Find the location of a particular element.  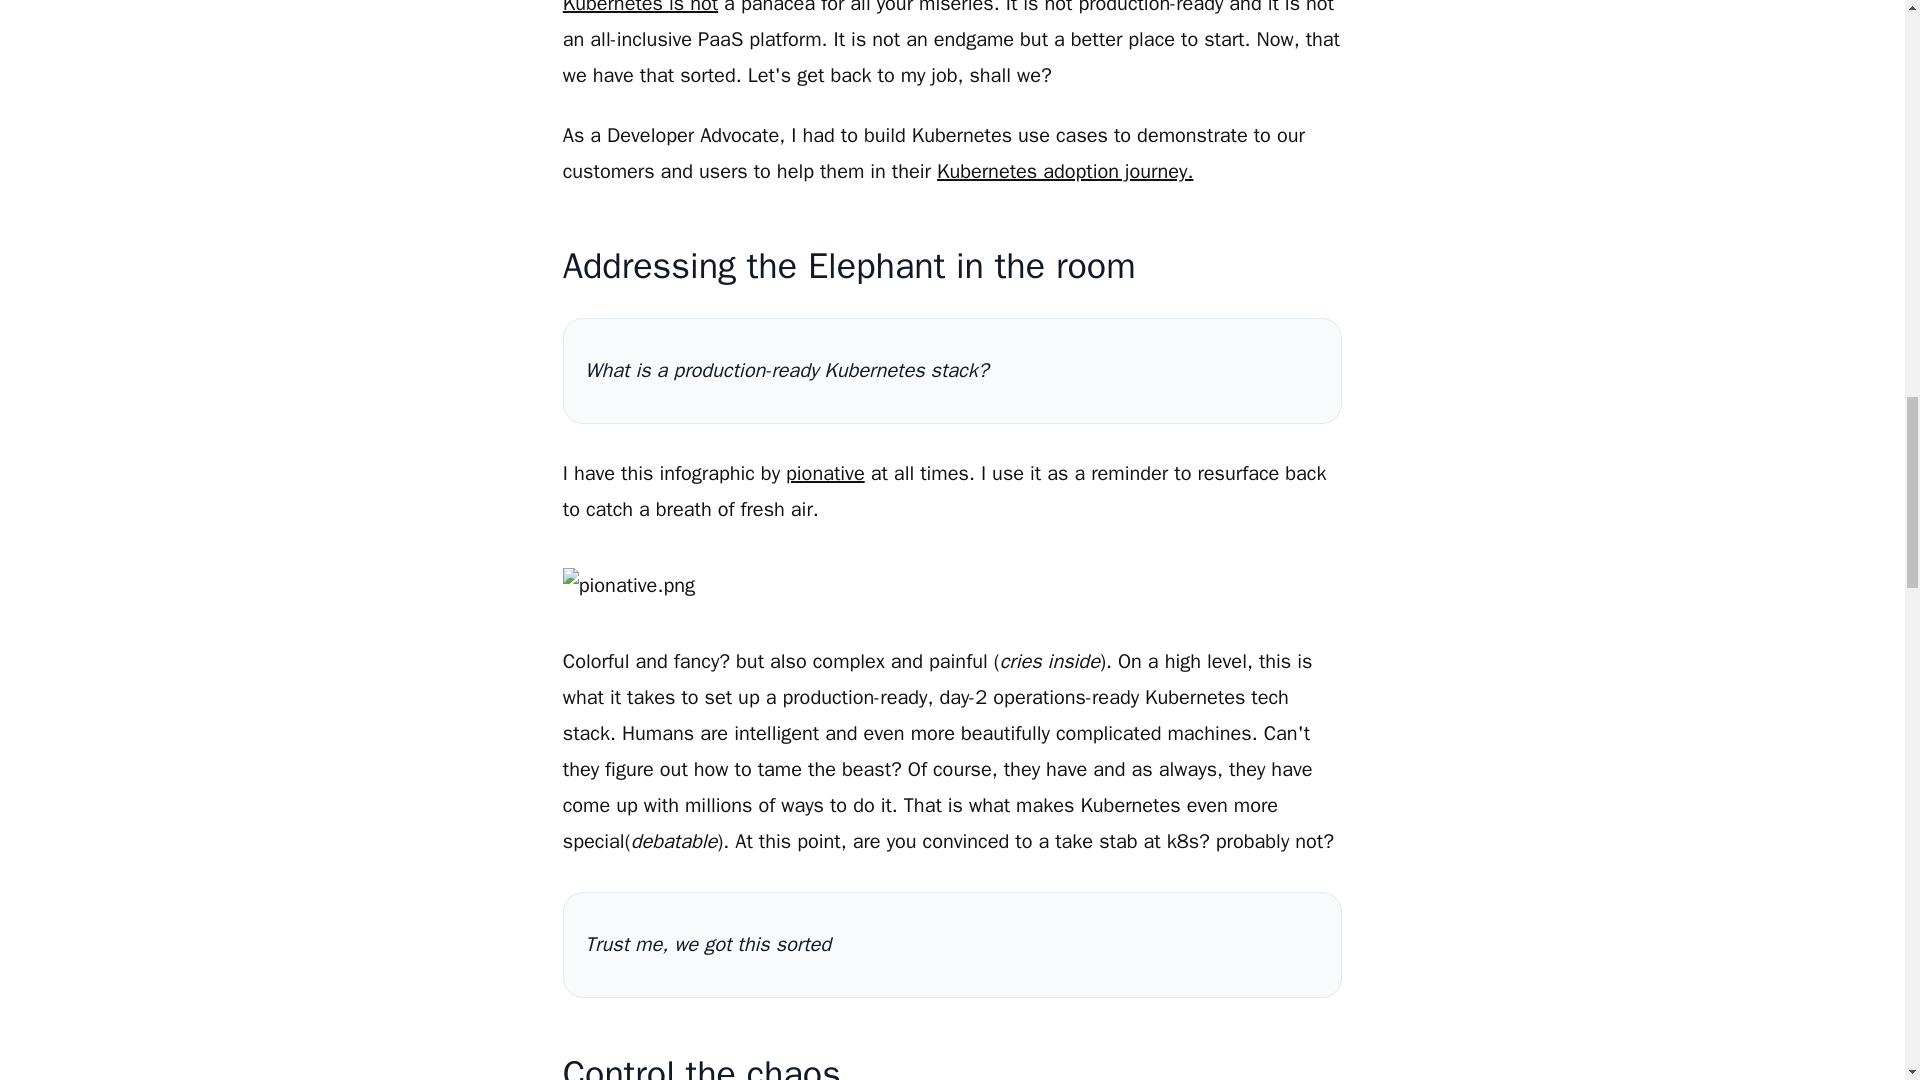

Kubernetes adoption journey. is located at coordinates (1064, 170).